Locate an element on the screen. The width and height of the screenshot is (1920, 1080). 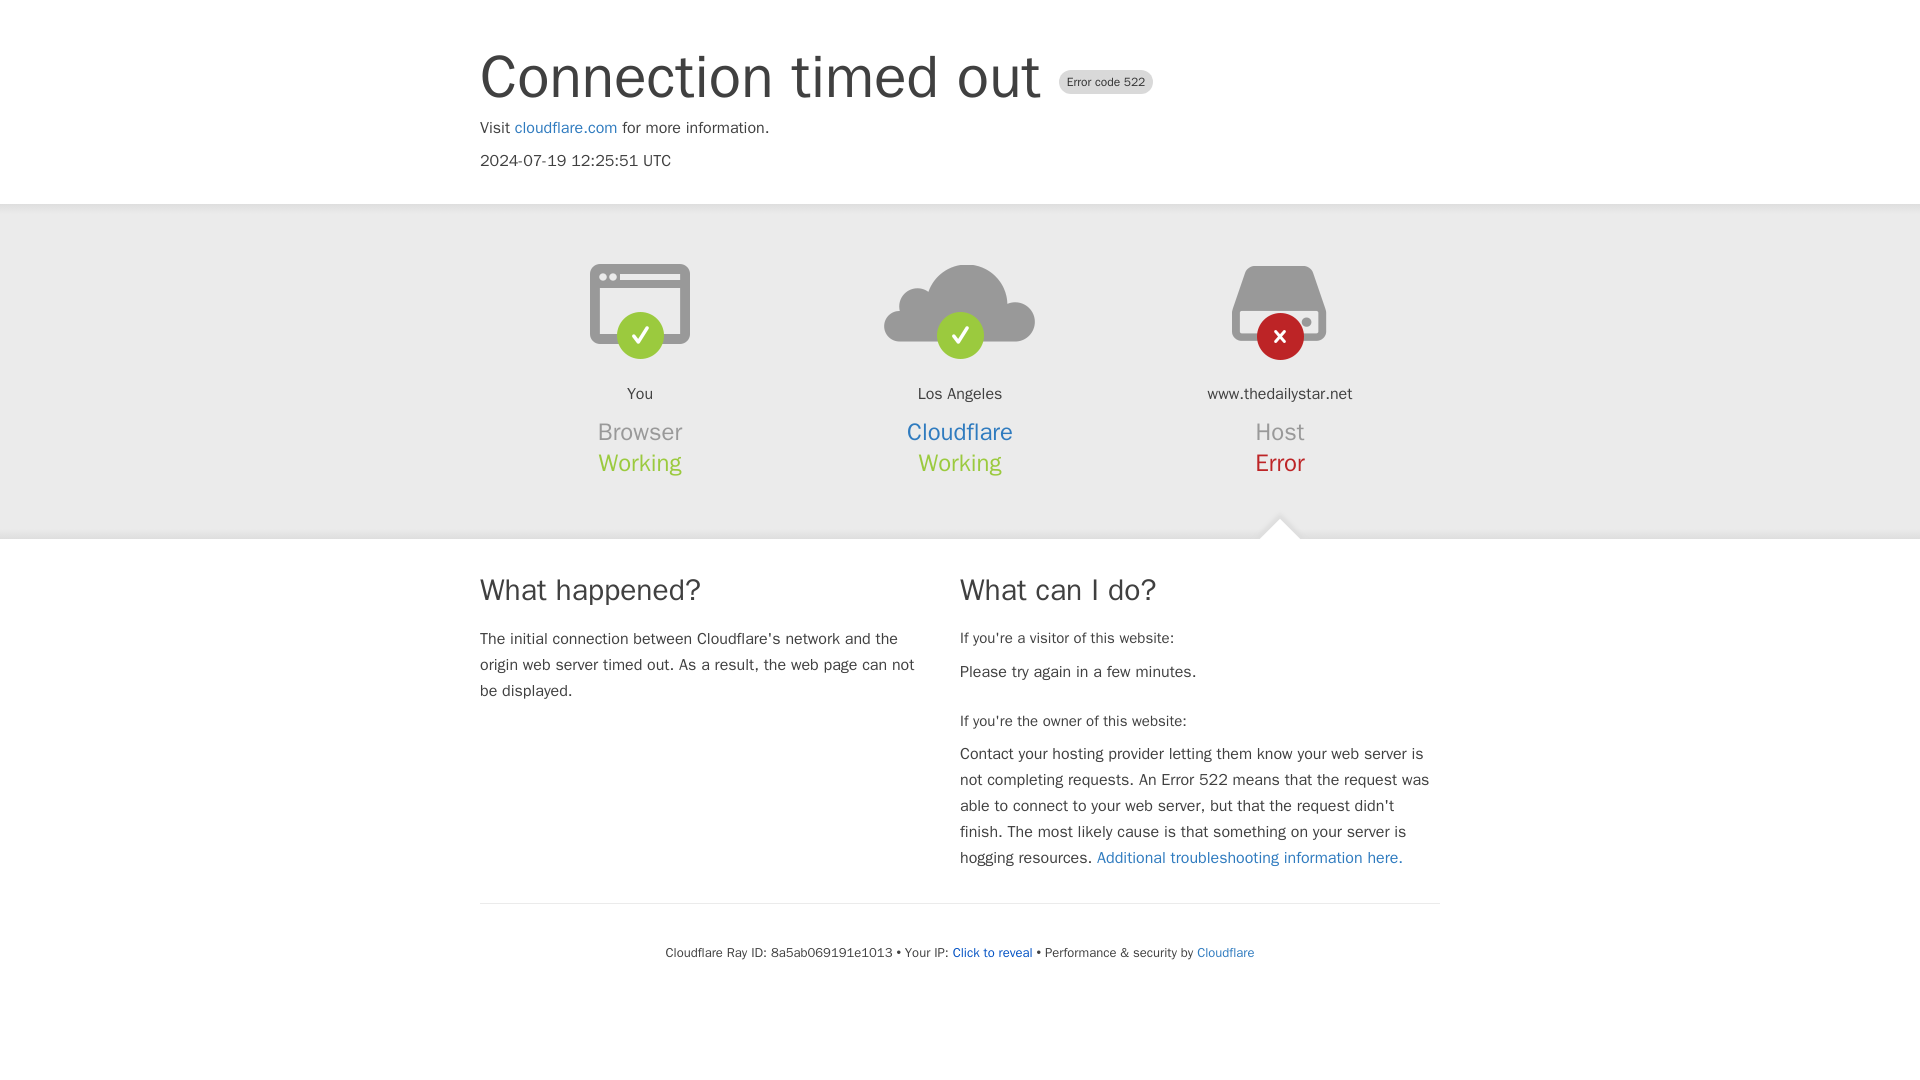
Cloudflare is located at coordinates (1224, 952).